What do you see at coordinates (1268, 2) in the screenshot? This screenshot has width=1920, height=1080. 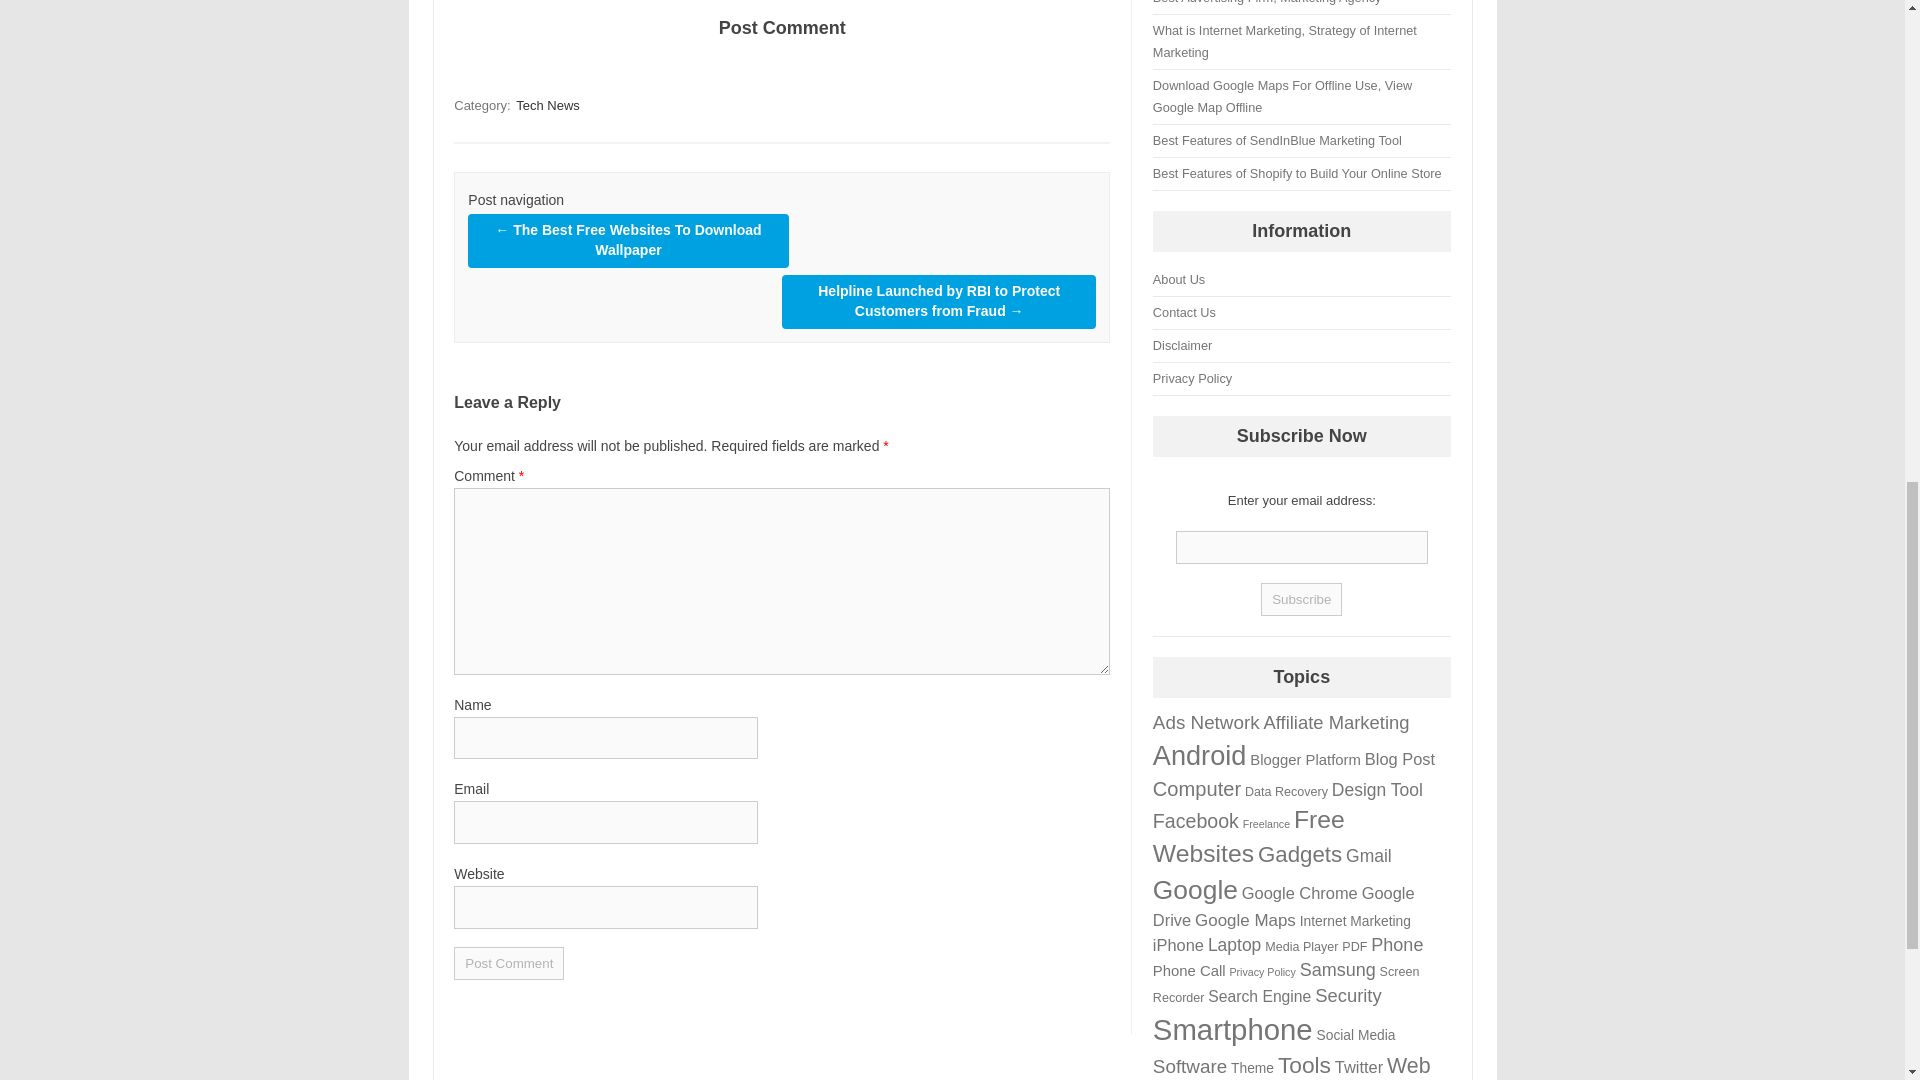 I see `Best Advertising Firm, Marketing Agency` at bounding box center [1268, 2].